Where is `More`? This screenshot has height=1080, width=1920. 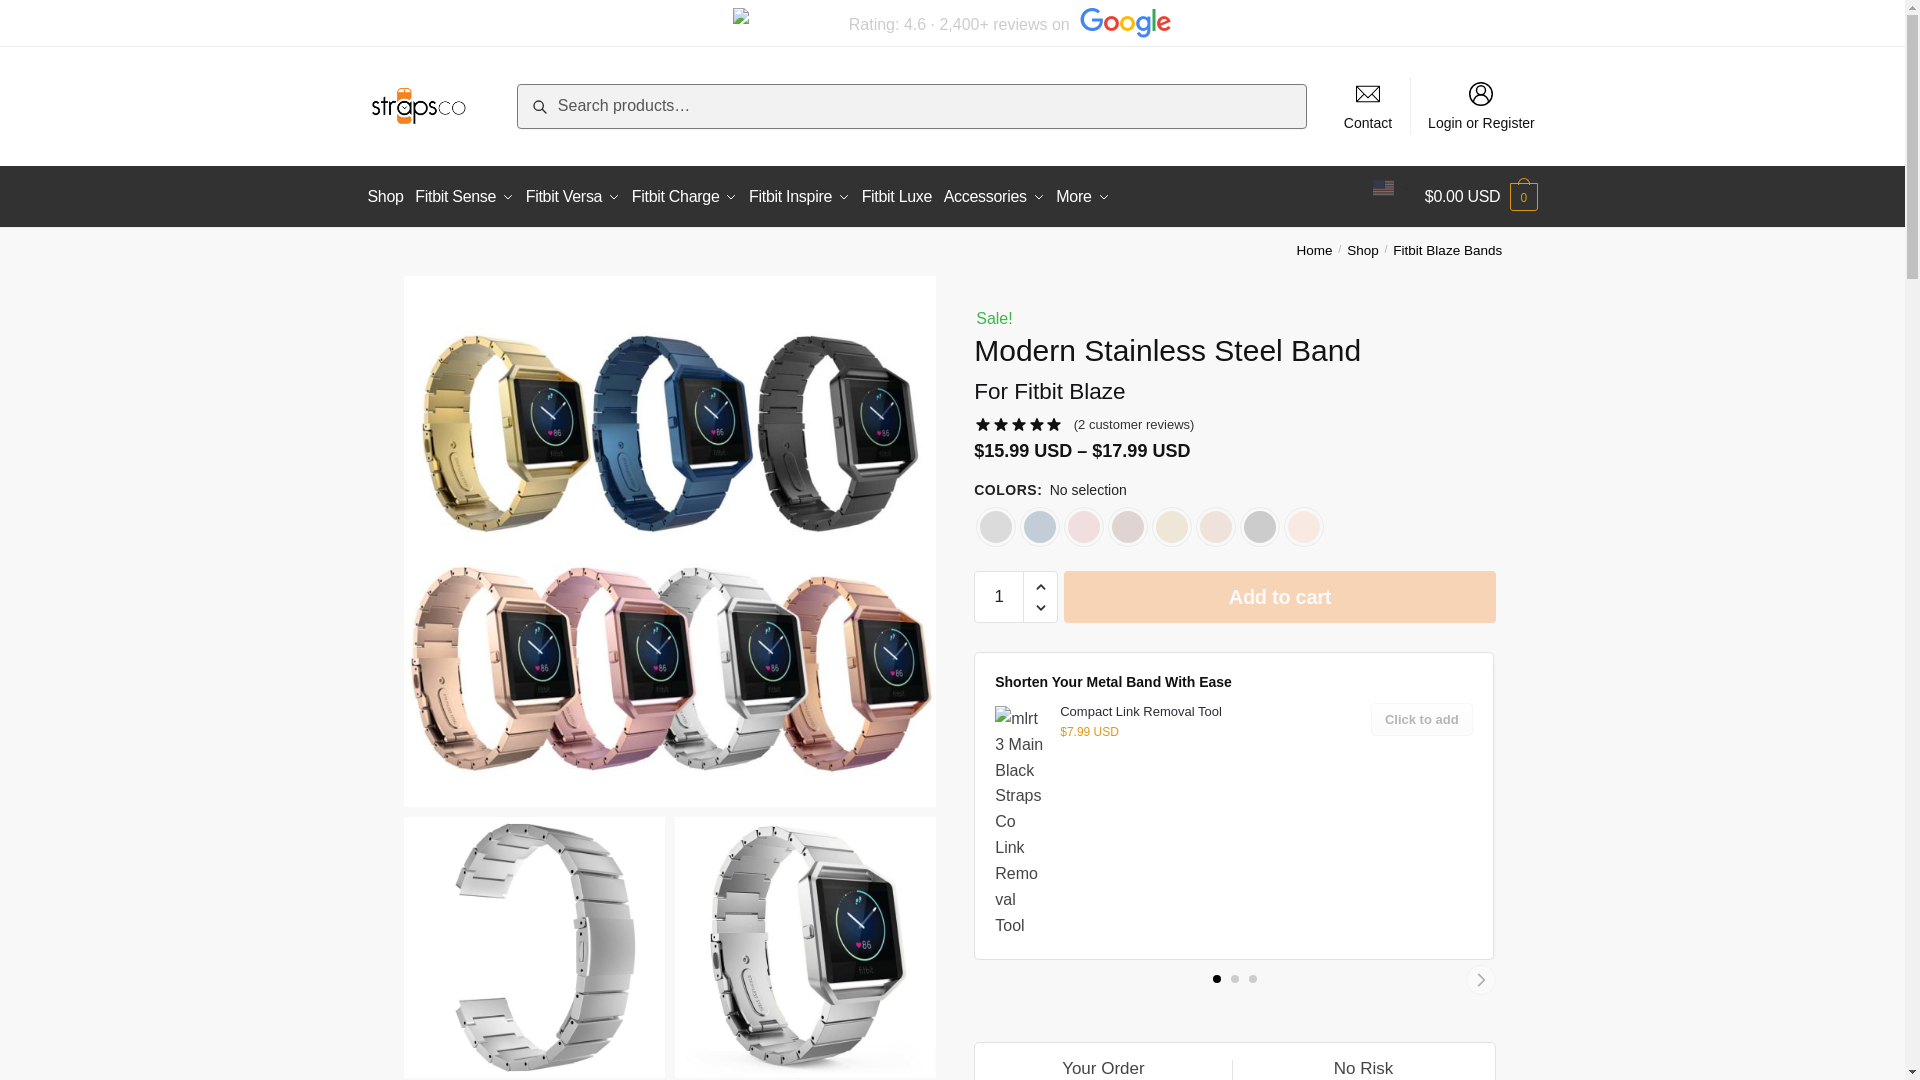
More is located at coordinates (1082, 196).